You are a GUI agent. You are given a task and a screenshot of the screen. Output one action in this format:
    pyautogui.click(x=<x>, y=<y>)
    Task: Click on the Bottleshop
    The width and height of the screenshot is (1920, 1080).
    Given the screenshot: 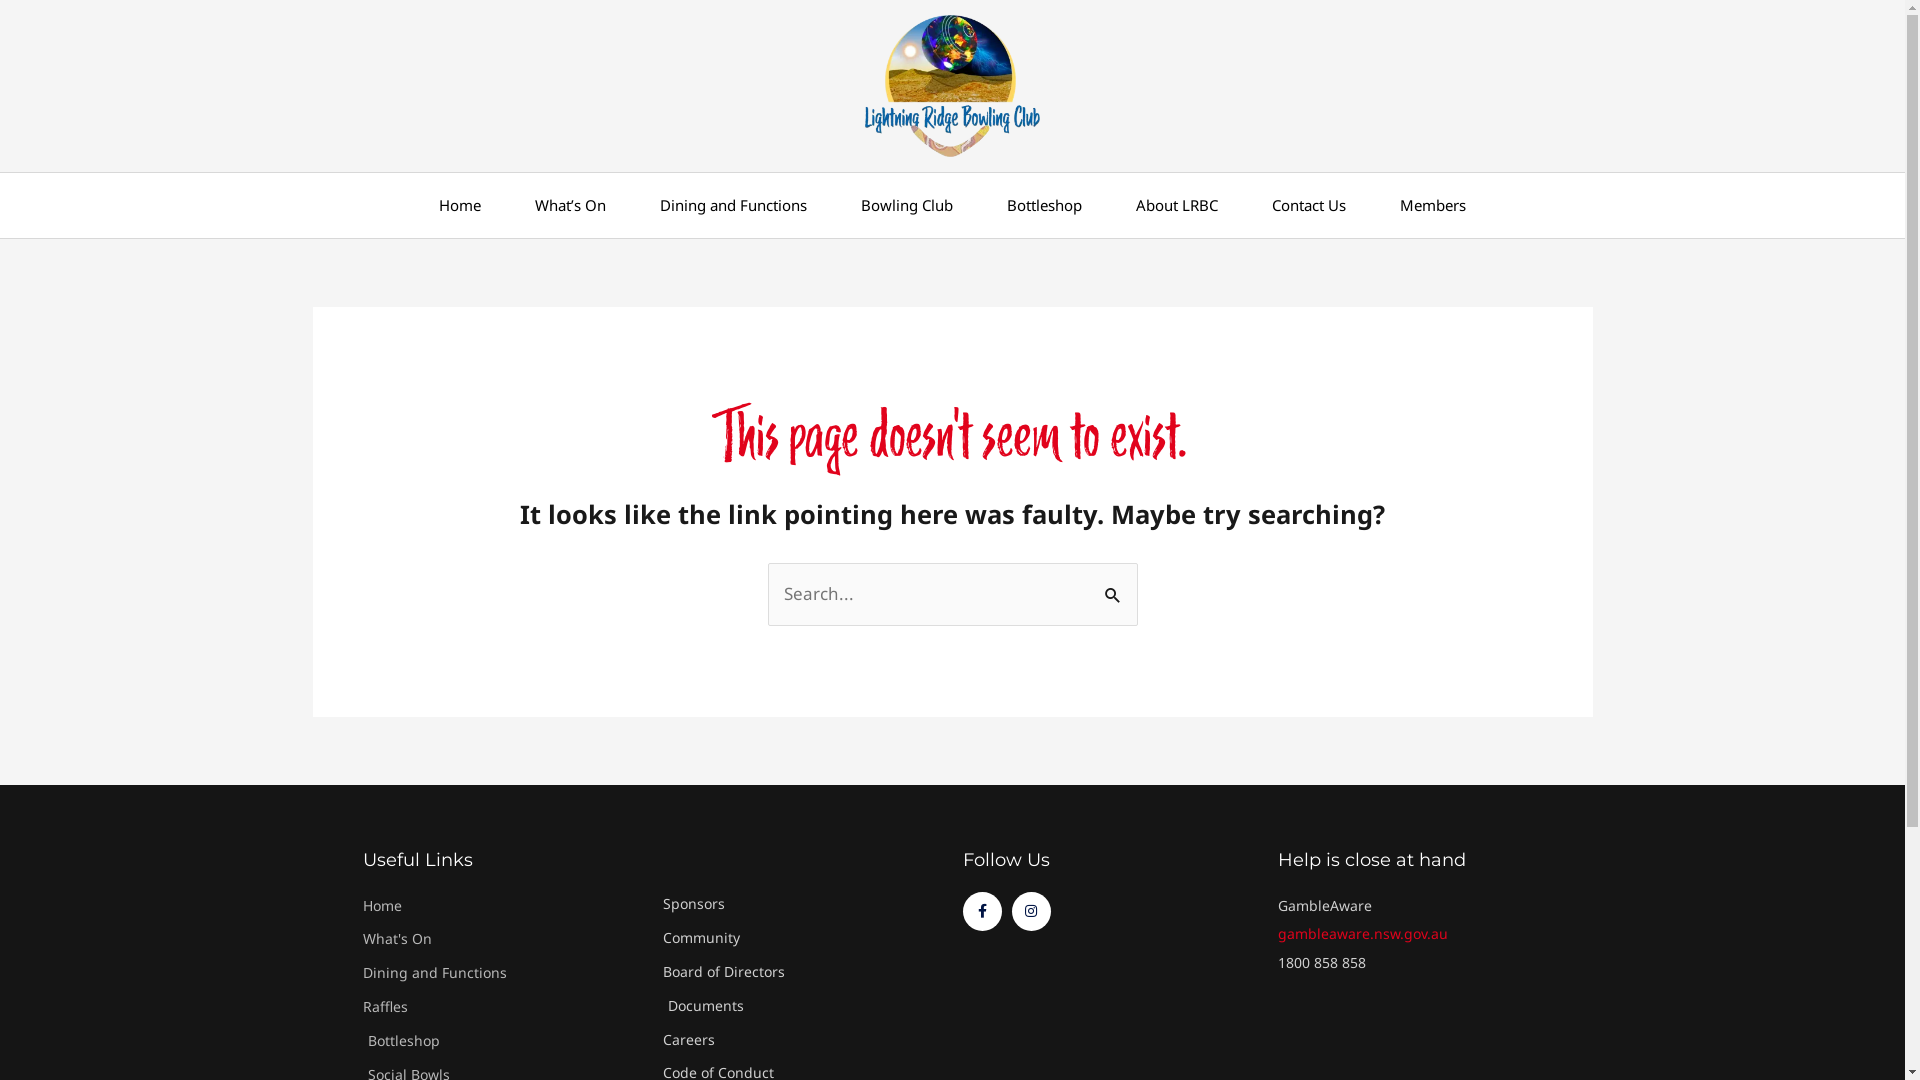 What is the action you would take?
    pyautogui.click(x=502, y=1042)
    